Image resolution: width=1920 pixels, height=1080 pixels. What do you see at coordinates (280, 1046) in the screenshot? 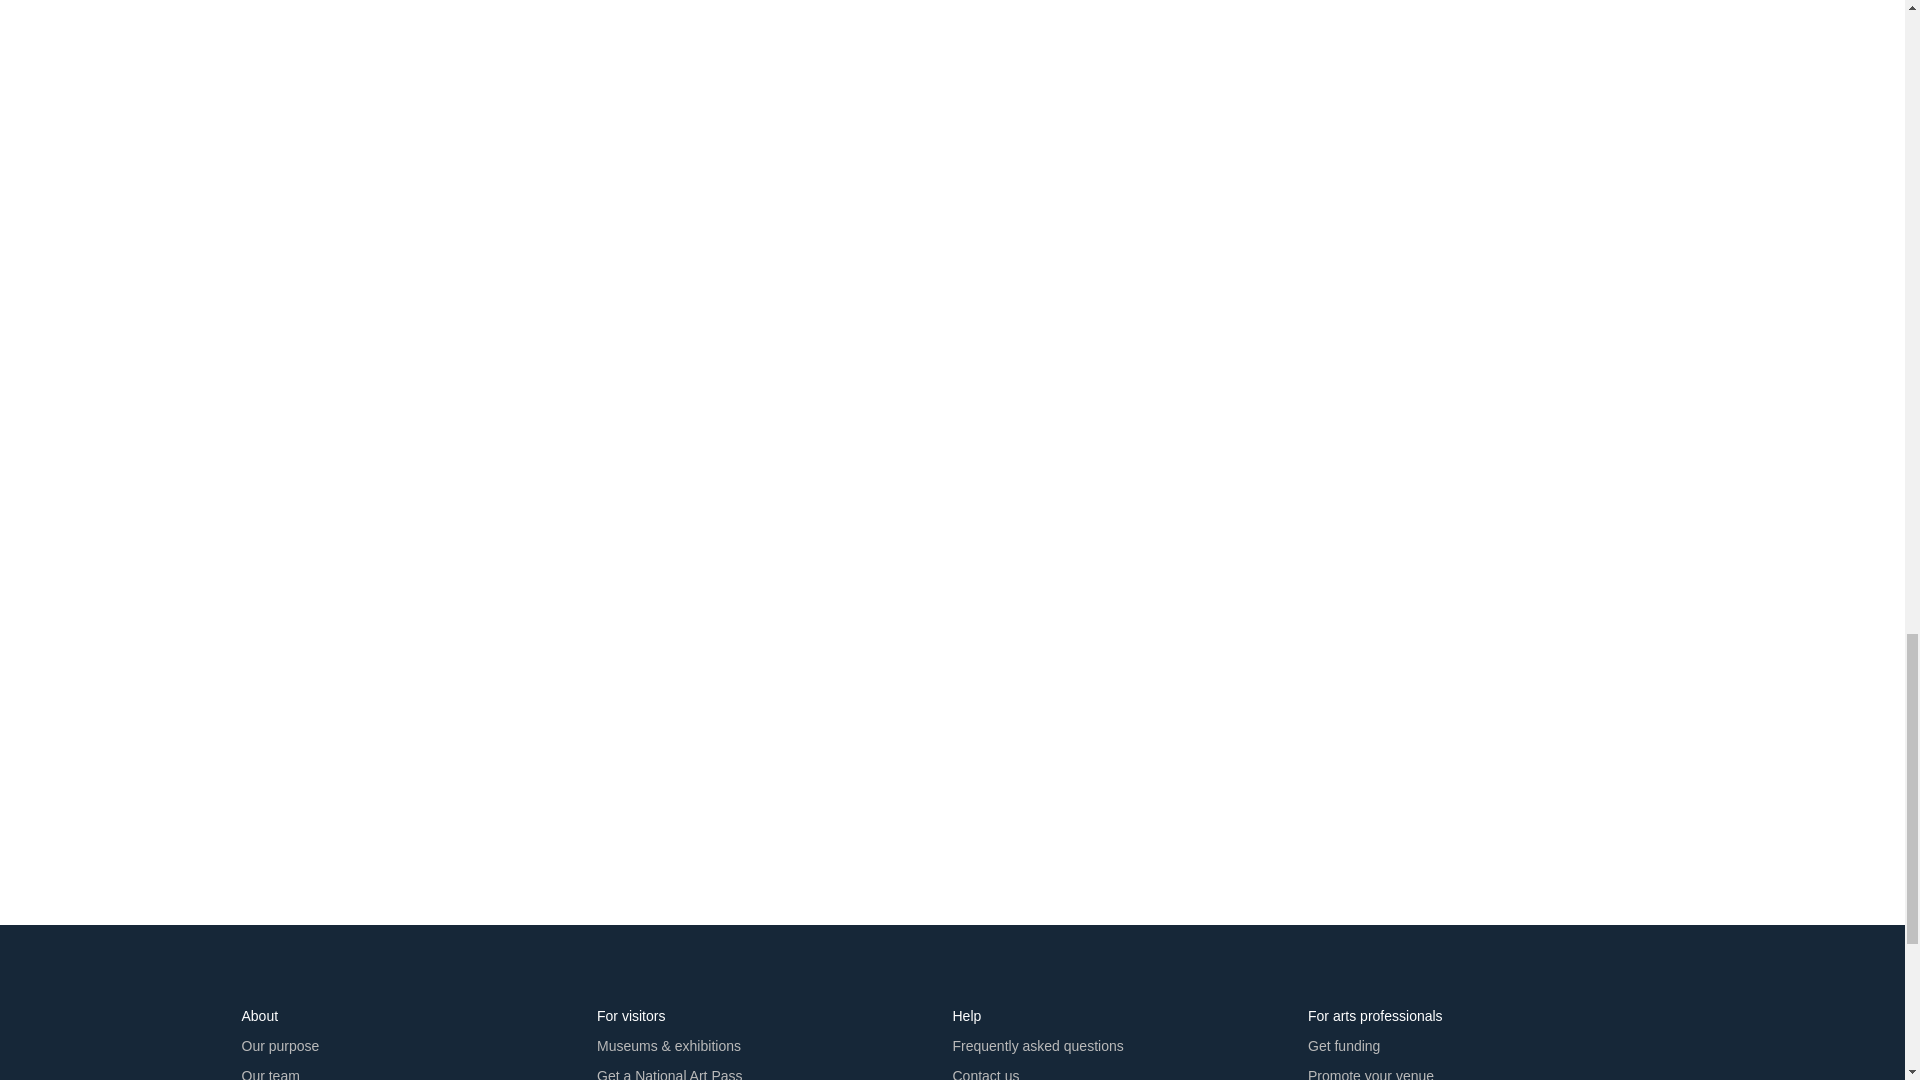
I see `Our purpose` at bounding box center [280, 1046].